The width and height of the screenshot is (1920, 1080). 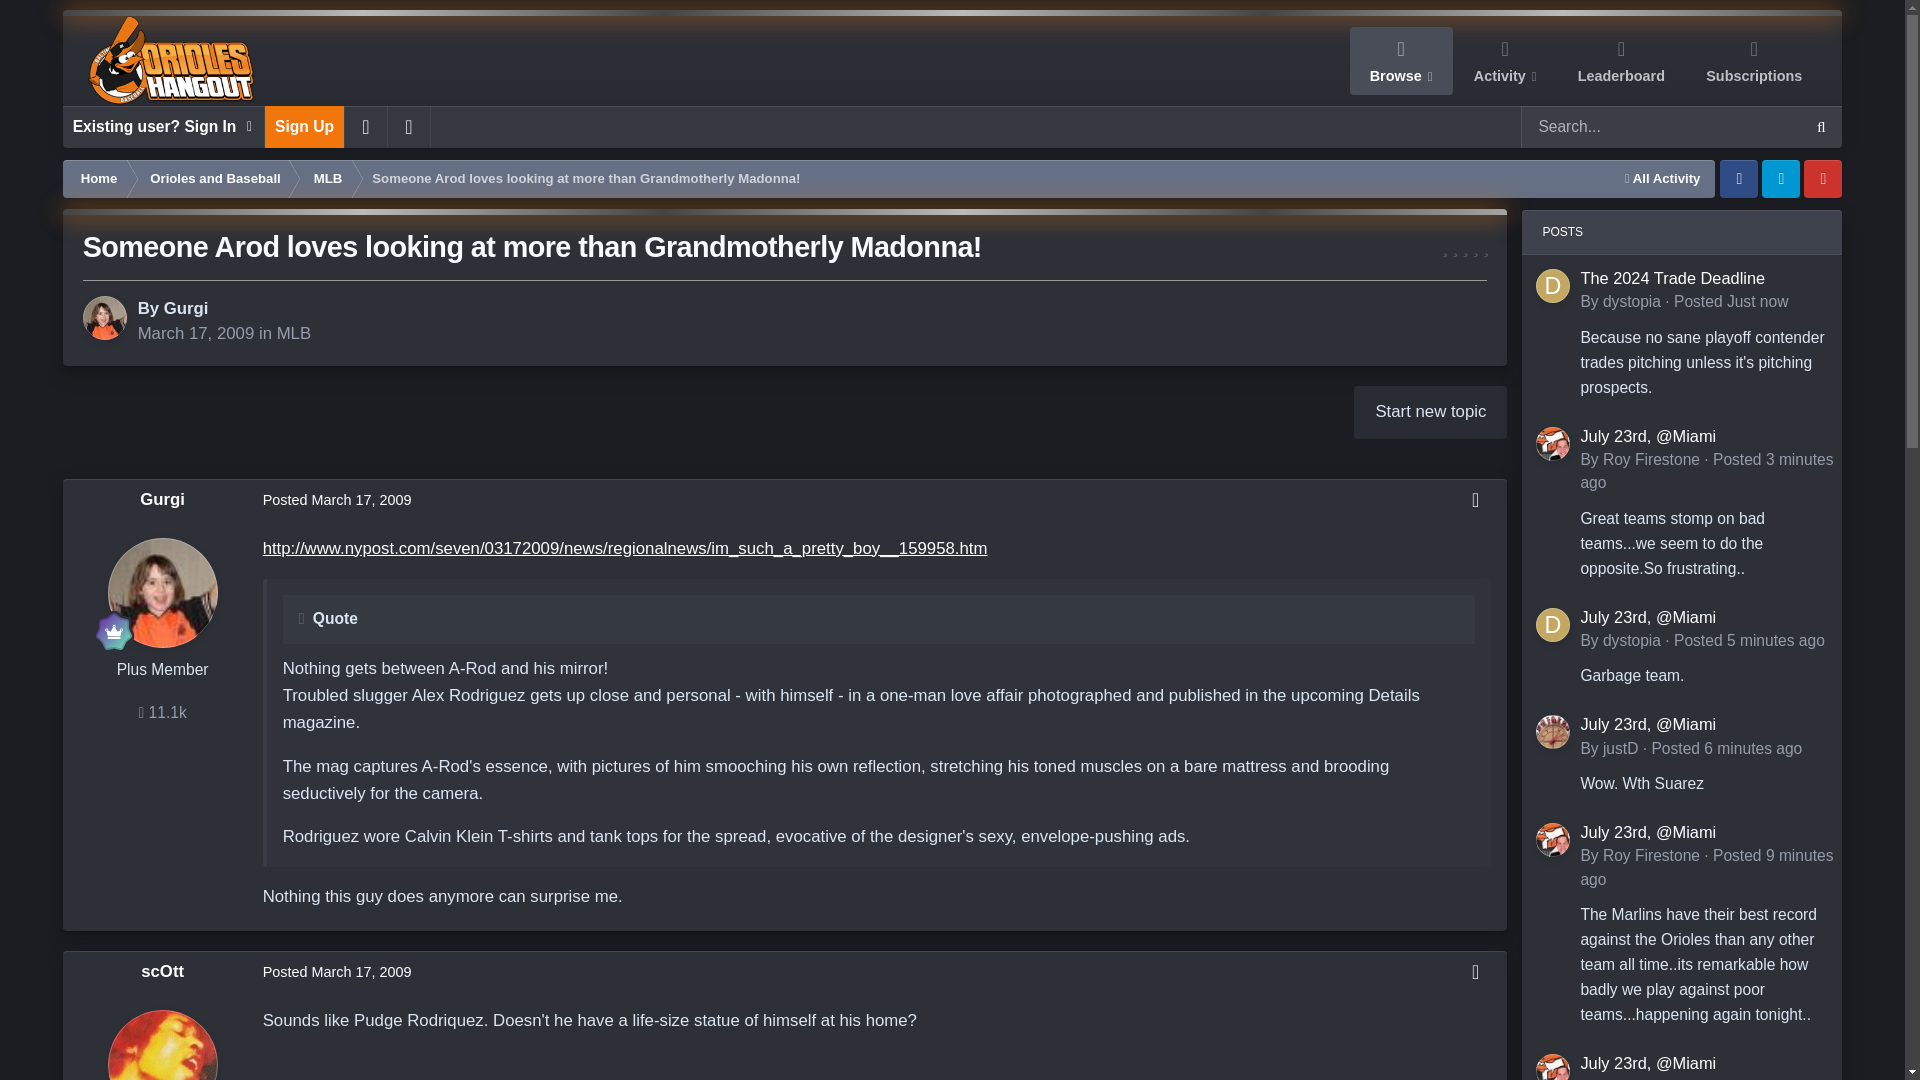 What do you see at coordinates (1505, 60) in the screenshot?
I see `Activity` at bounding box center [1505, 60].